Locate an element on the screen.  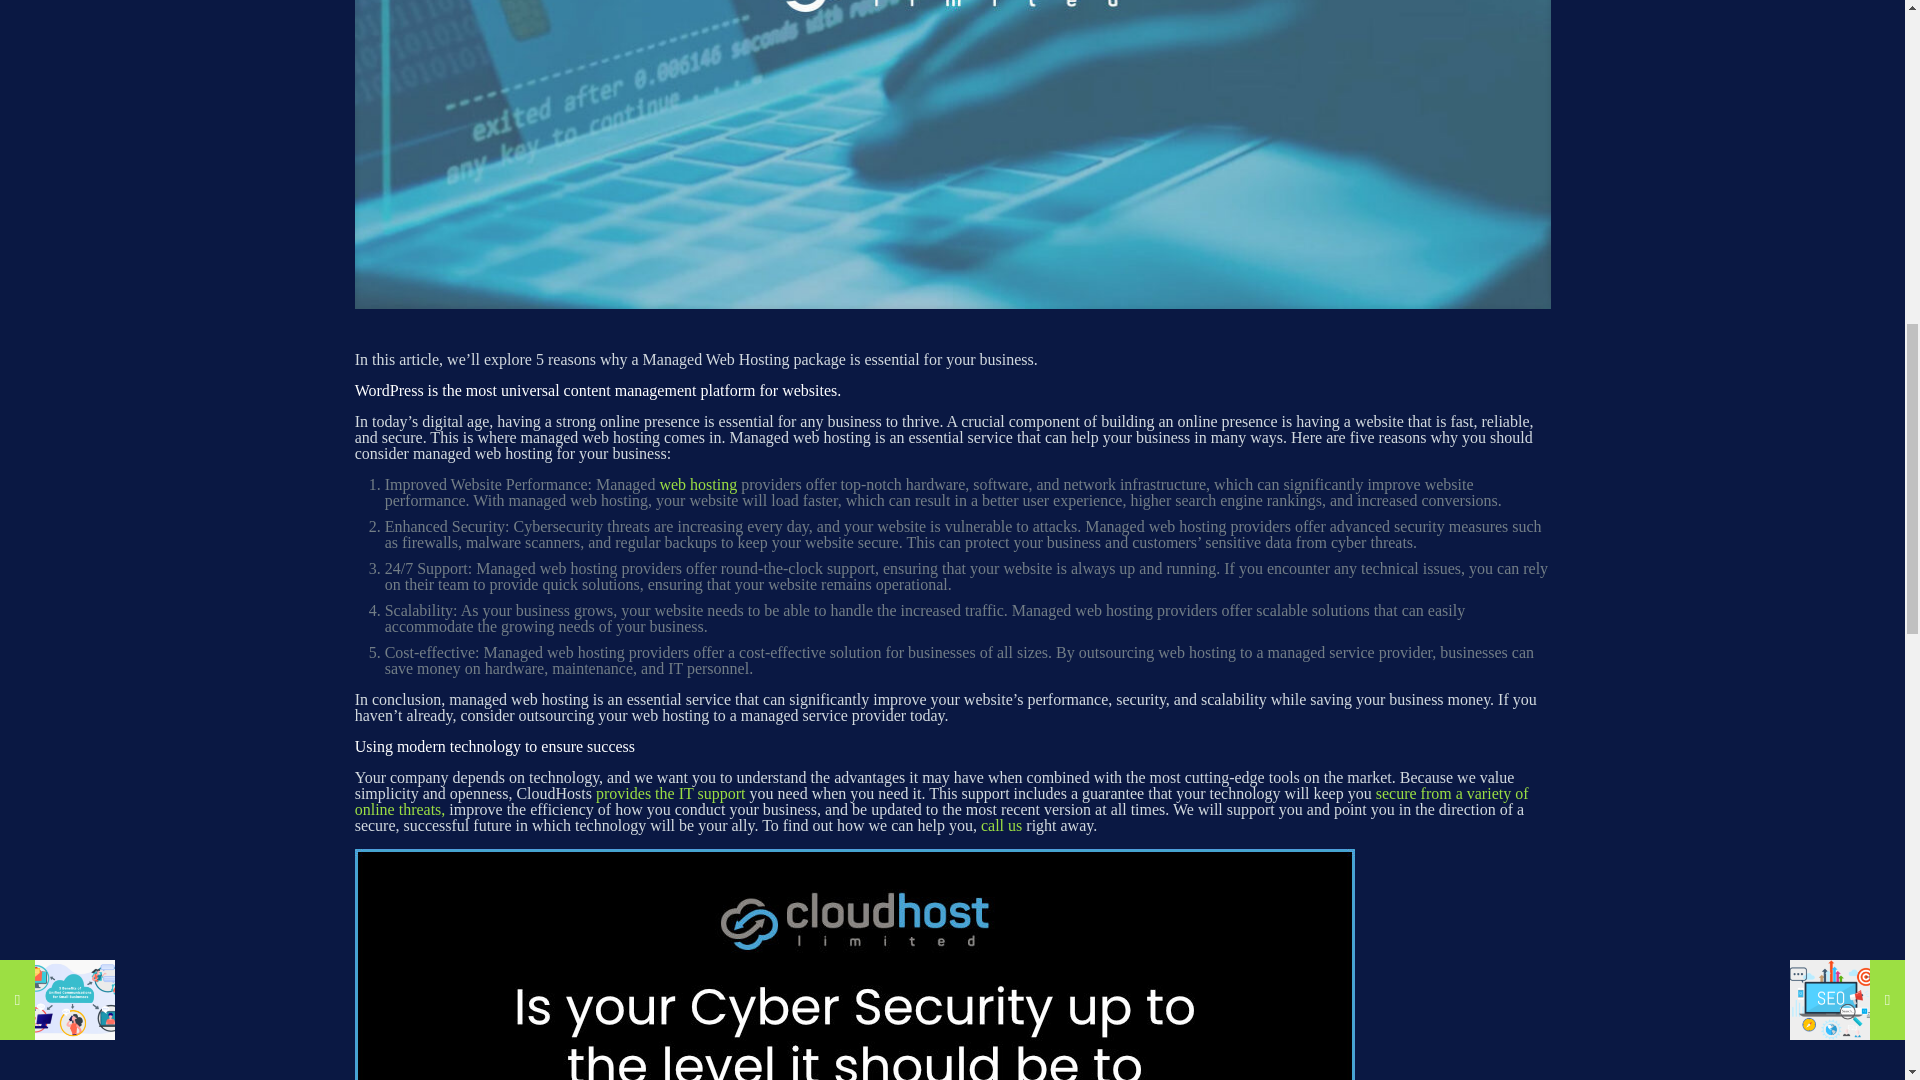
secure from a variety of online threats, is located at coordinates (942, 801).